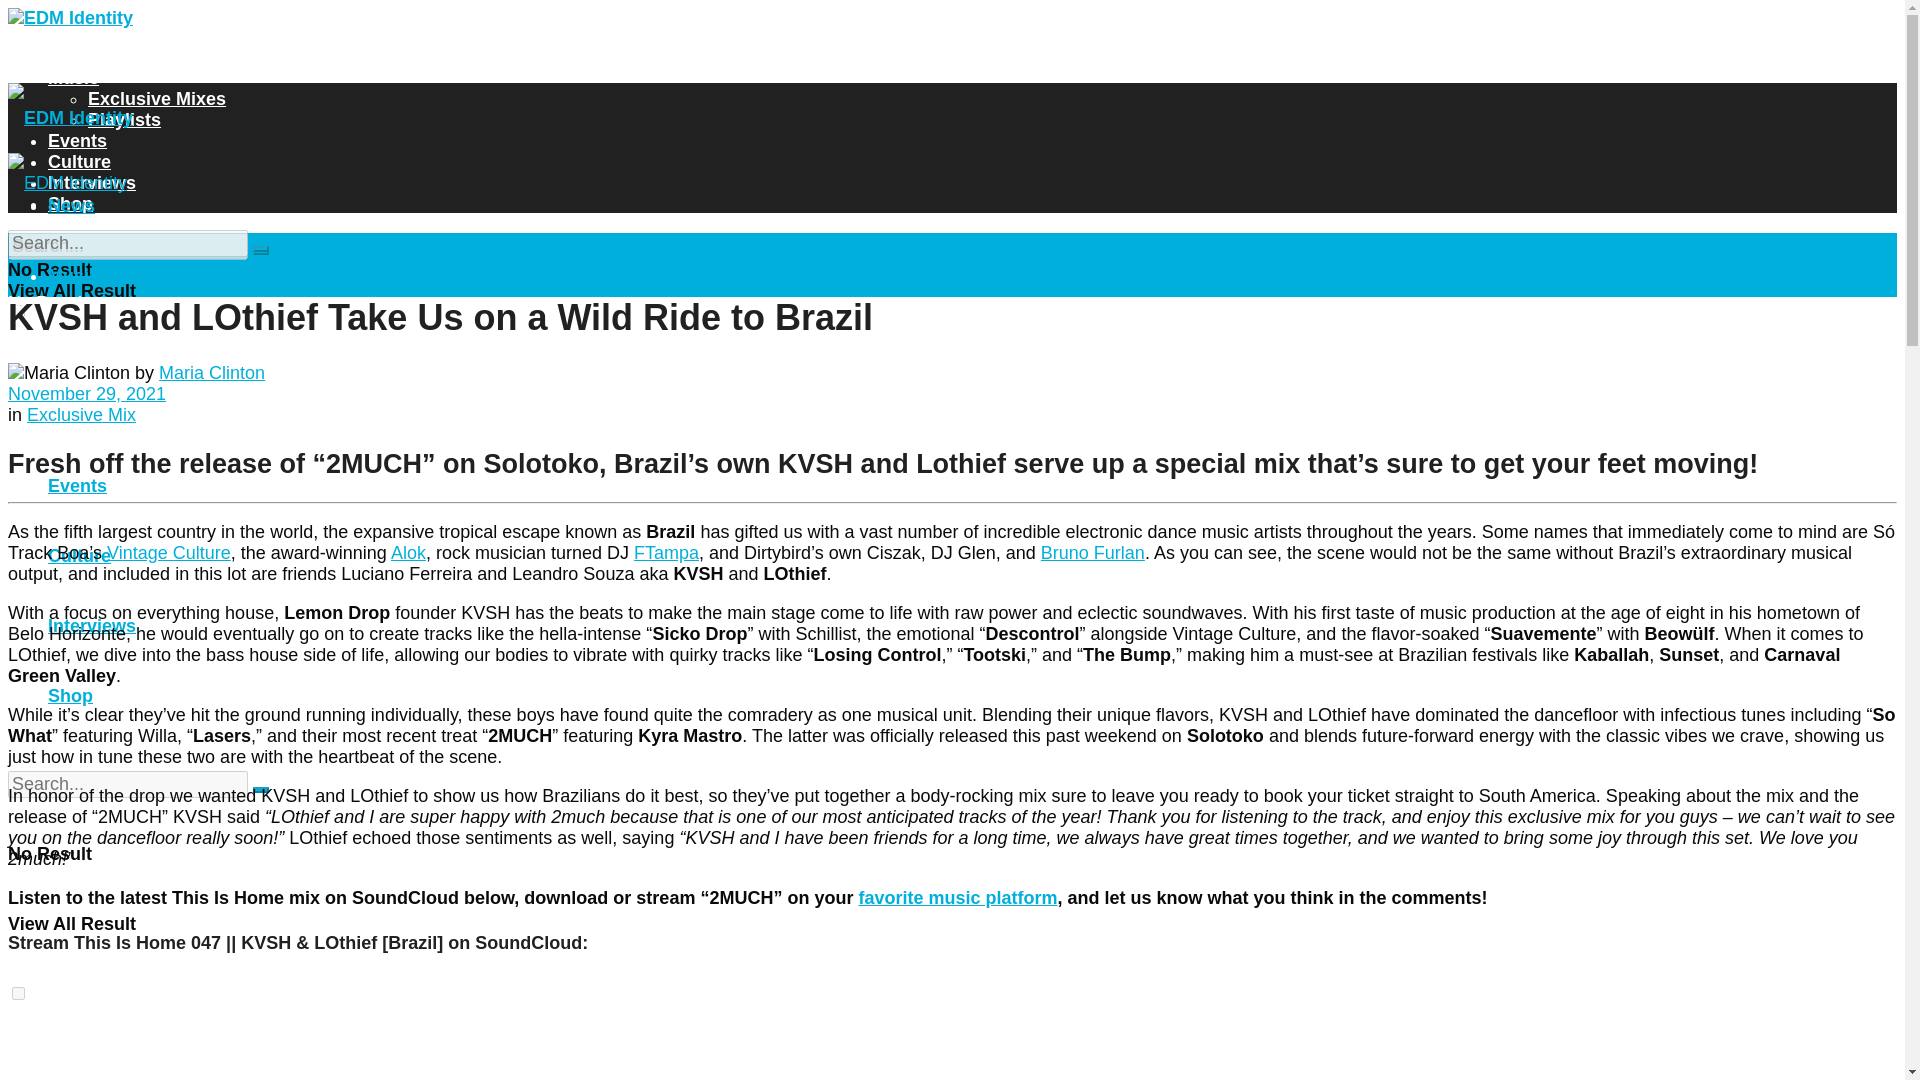 The height and width of the screenshot is (1080, 1920). I want to click on Playlists, so click(124, 120).